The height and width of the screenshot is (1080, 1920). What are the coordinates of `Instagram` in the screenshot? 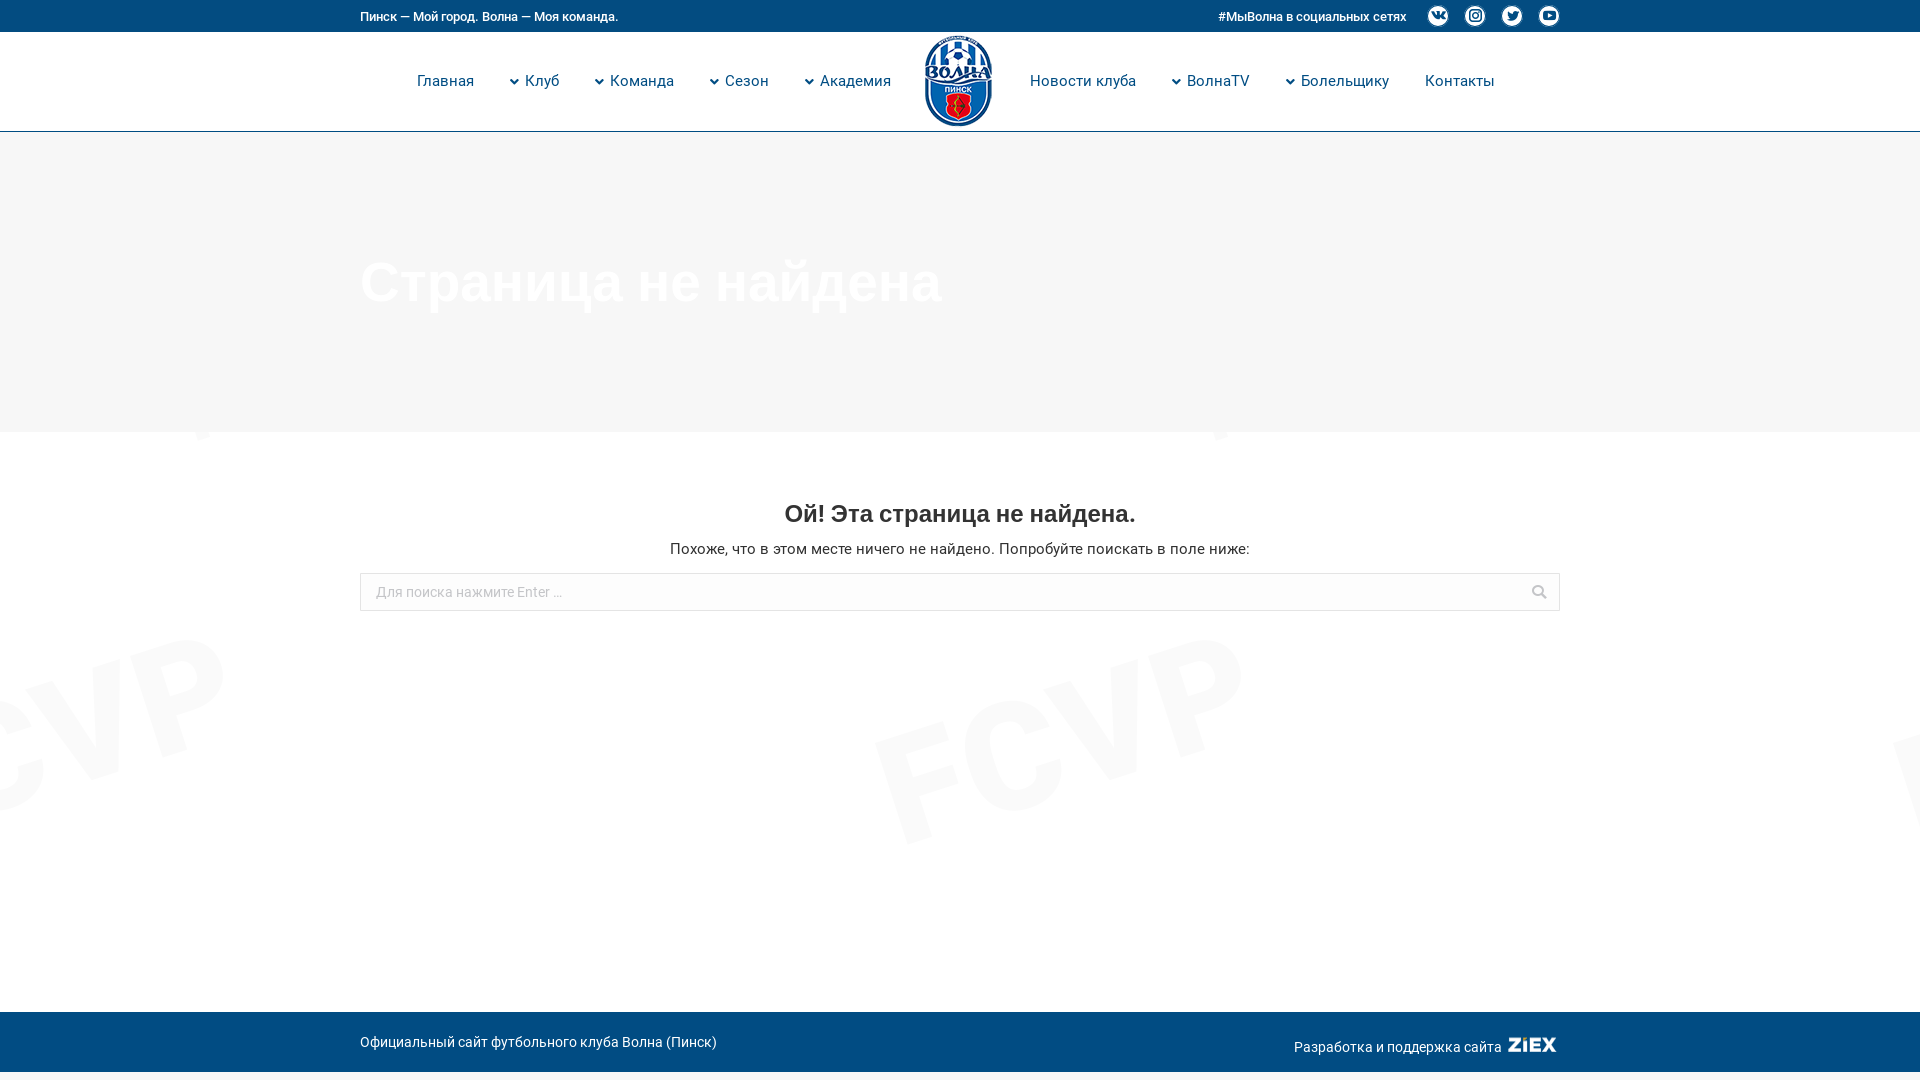 It's located at (1475, 16).